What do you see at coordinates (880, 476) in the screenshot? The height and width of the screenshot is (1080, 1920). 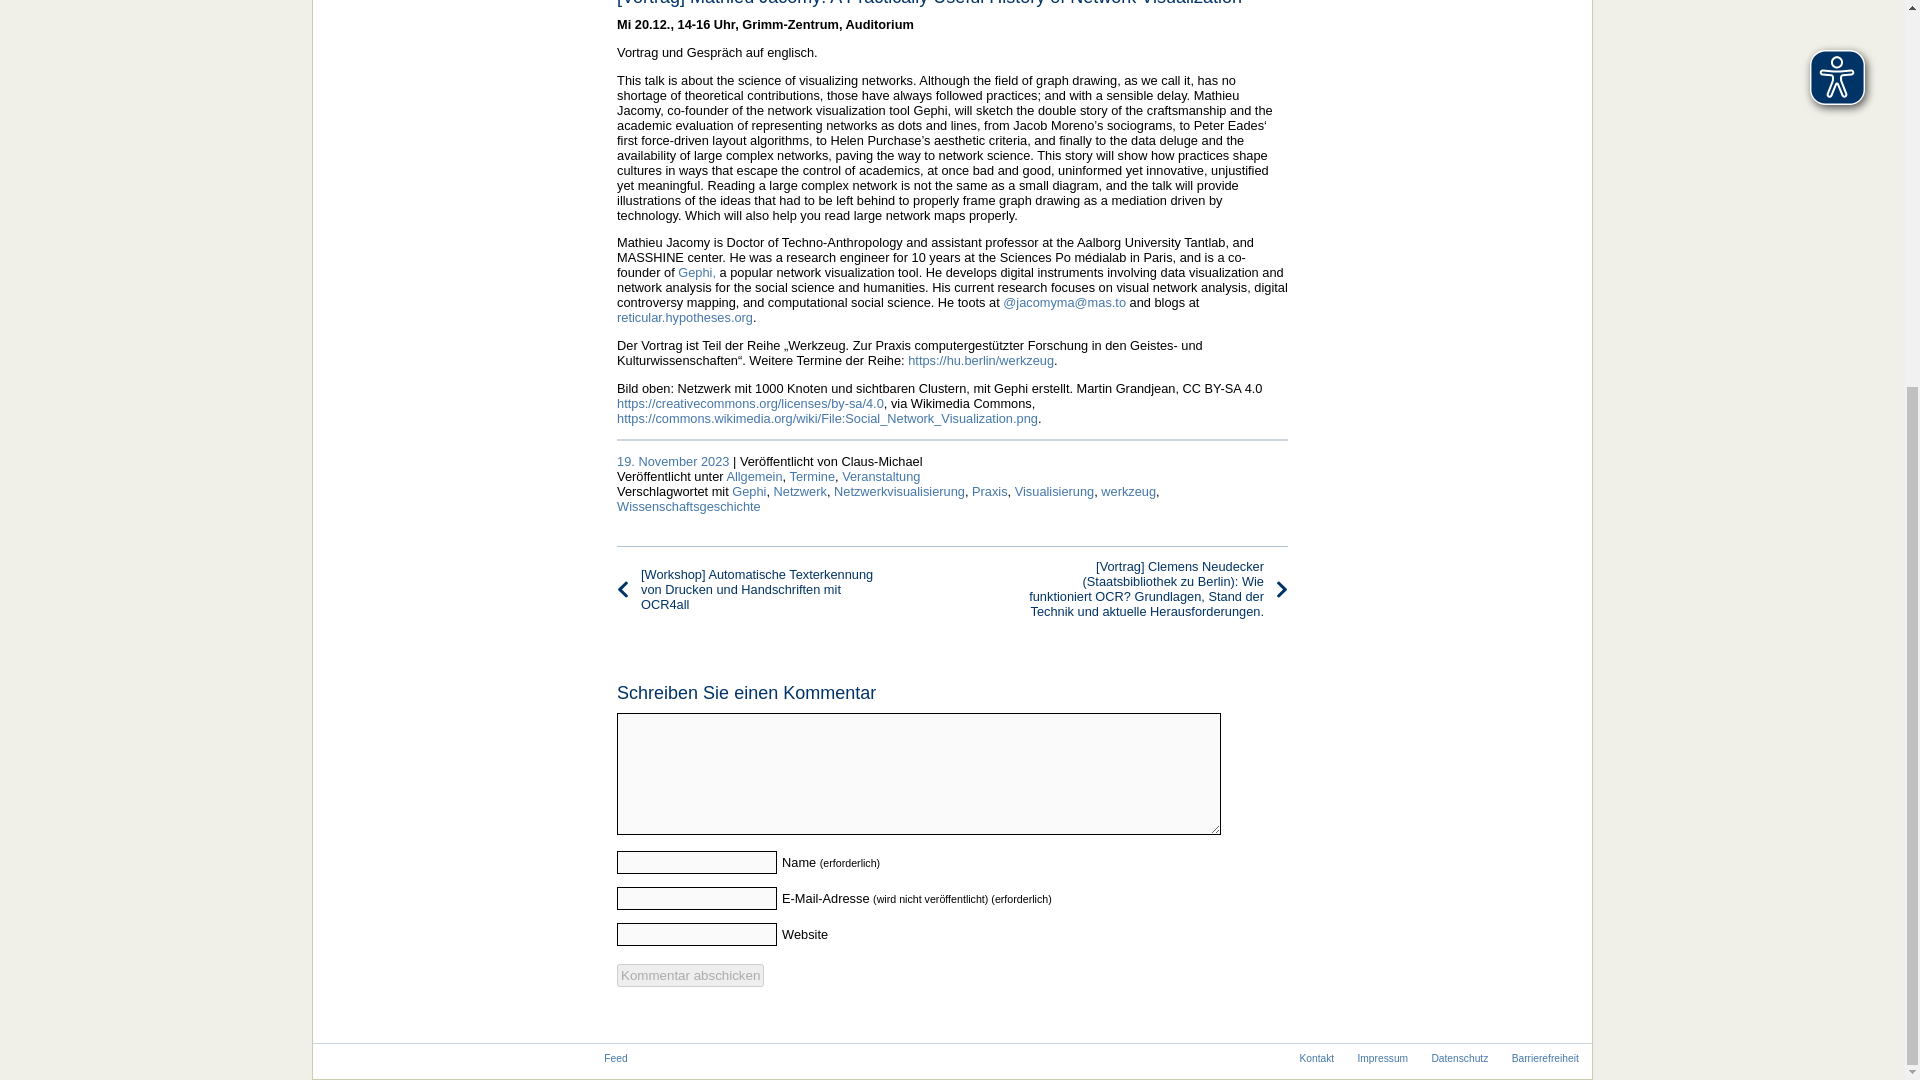 I see `Veranstaltung` at bounding box center [880, 476].